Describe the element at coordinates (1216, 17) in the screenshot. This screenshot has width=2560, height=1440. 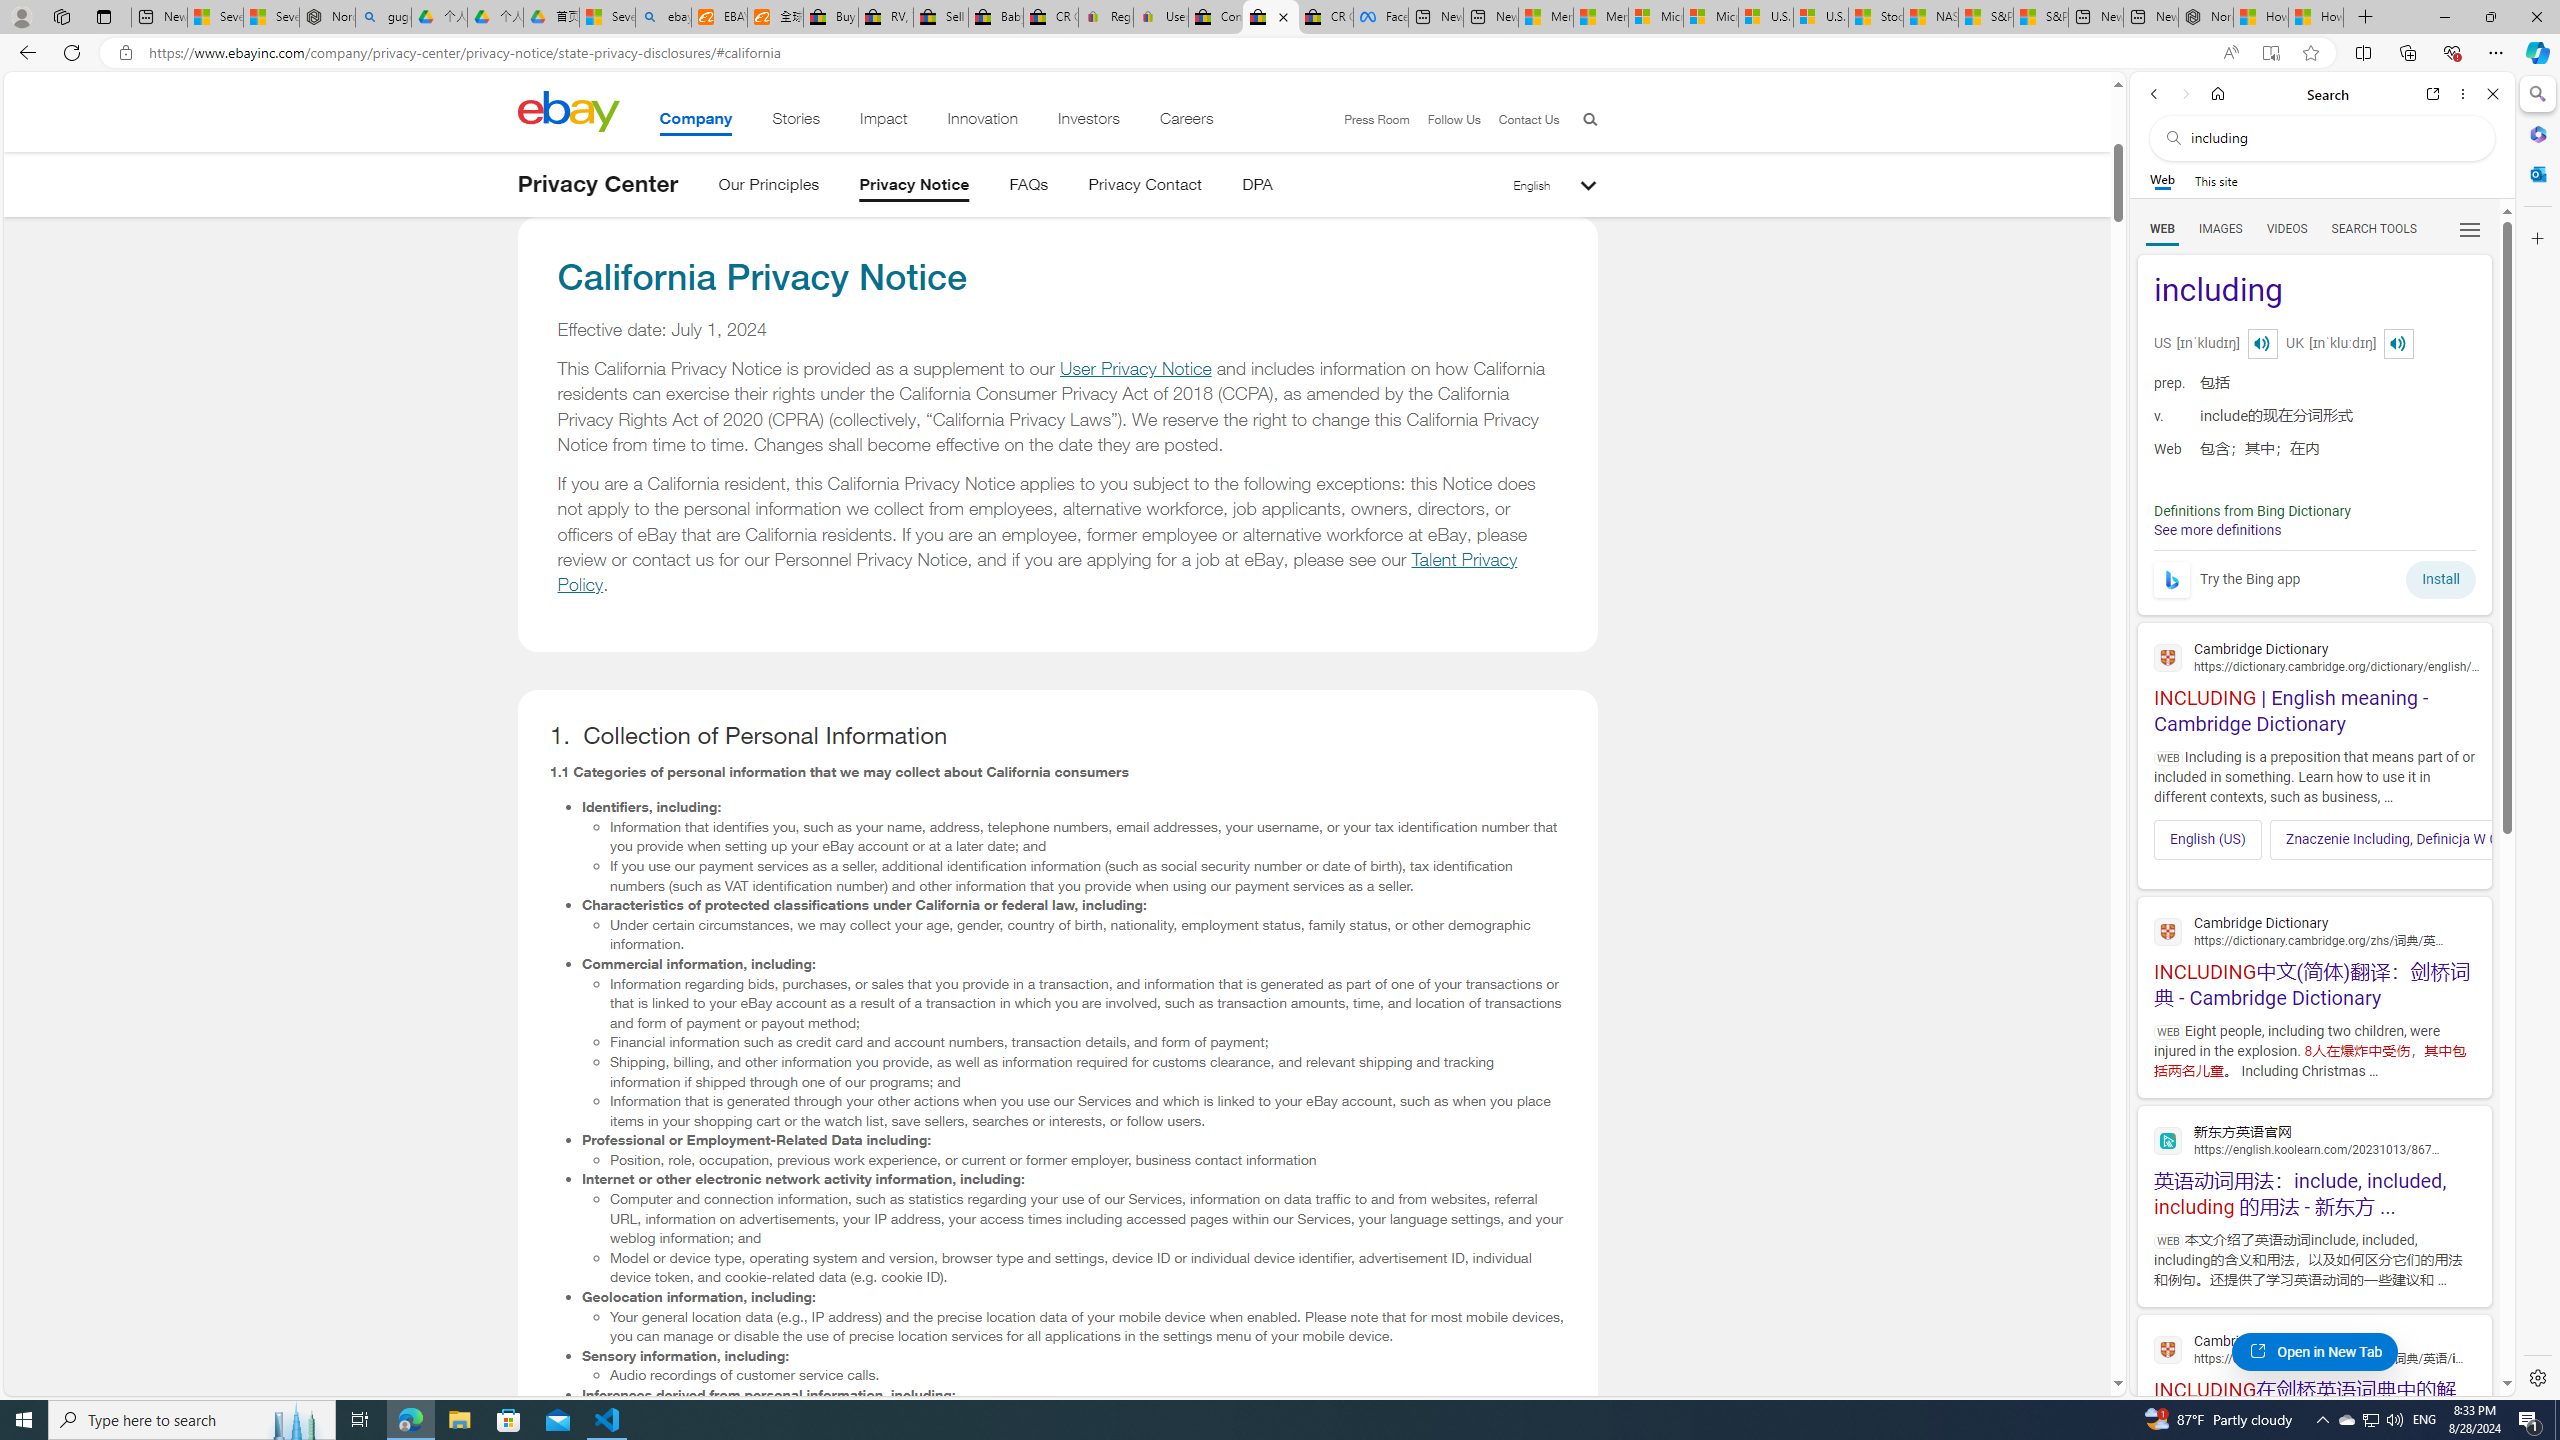
I see `Consumer Health Data Privacy Policy - eBay Inc.` at that location.